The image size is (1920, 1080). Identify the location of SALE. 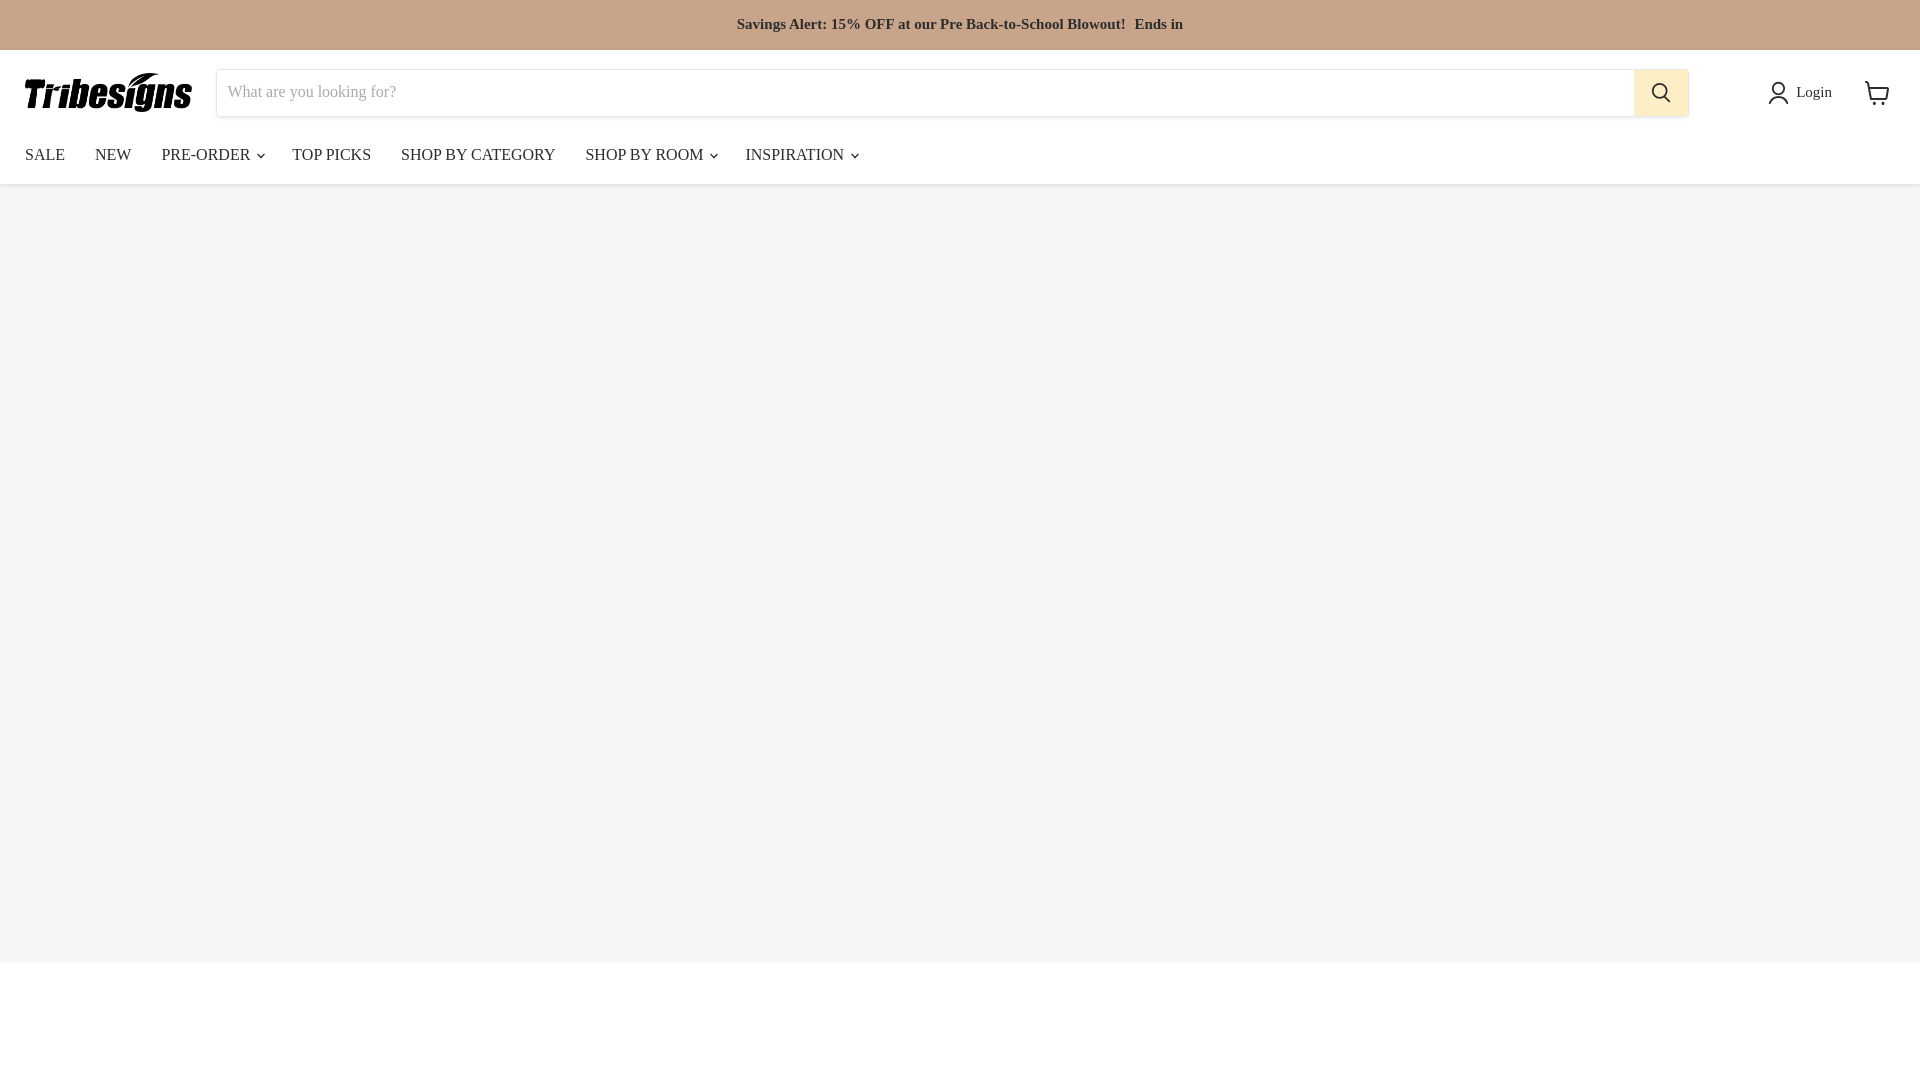
(44, 154).